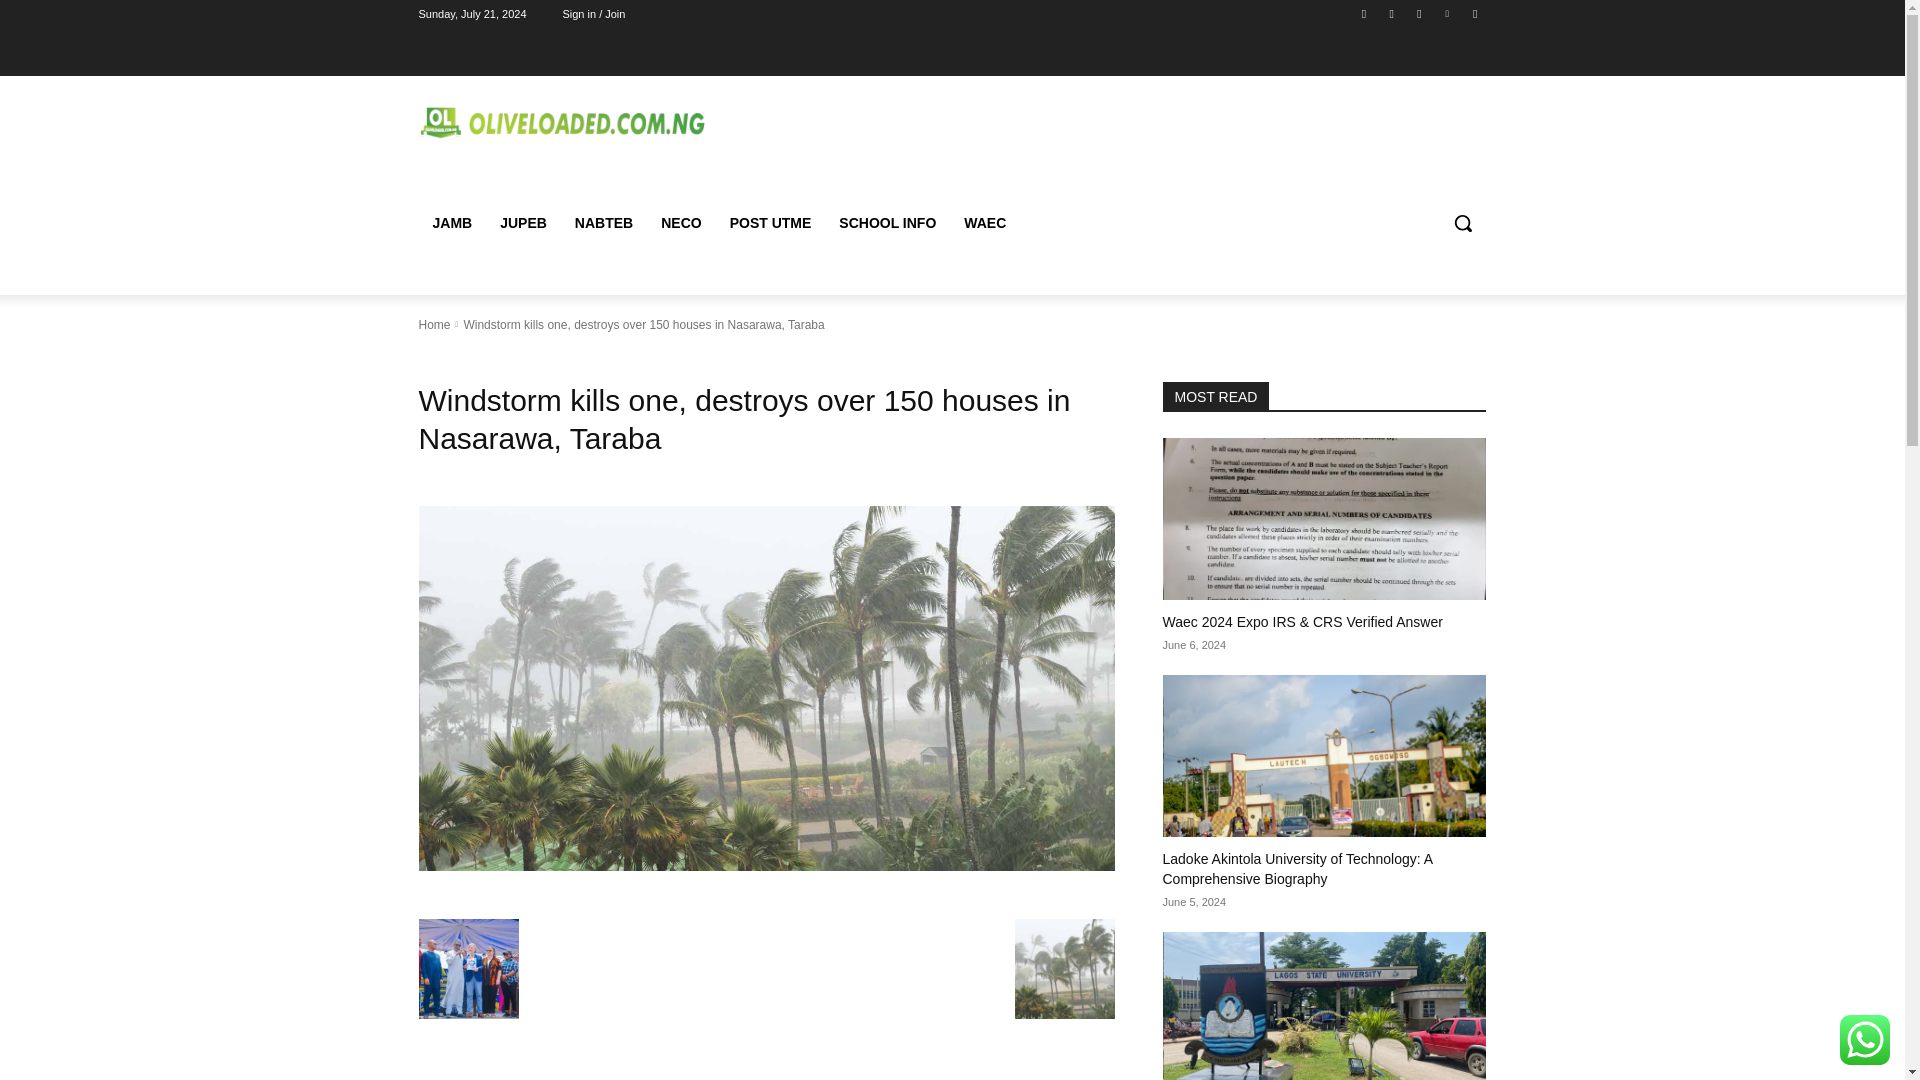  Describe the element at coordinates (522, 222) in the screenshot. I see `JUPEB` at that location.